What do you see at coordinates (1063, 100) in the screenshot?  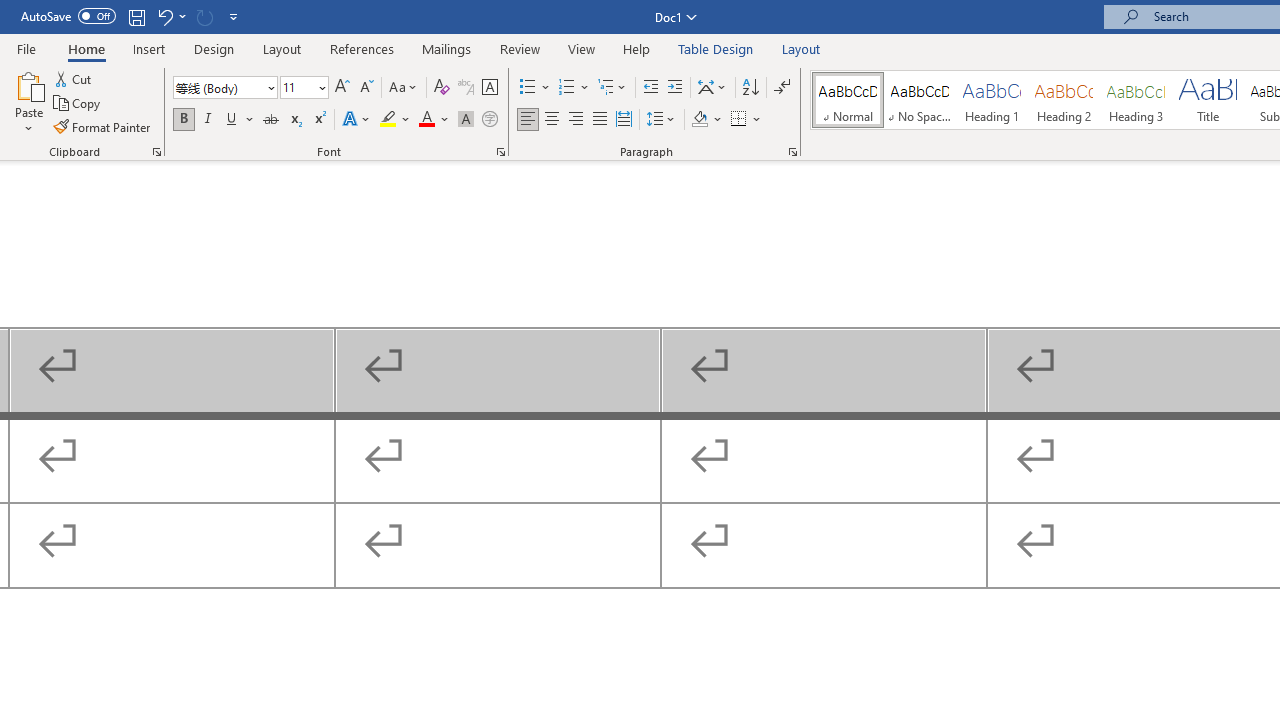 I see `Heading 2` at bounding box center [1063, 100].